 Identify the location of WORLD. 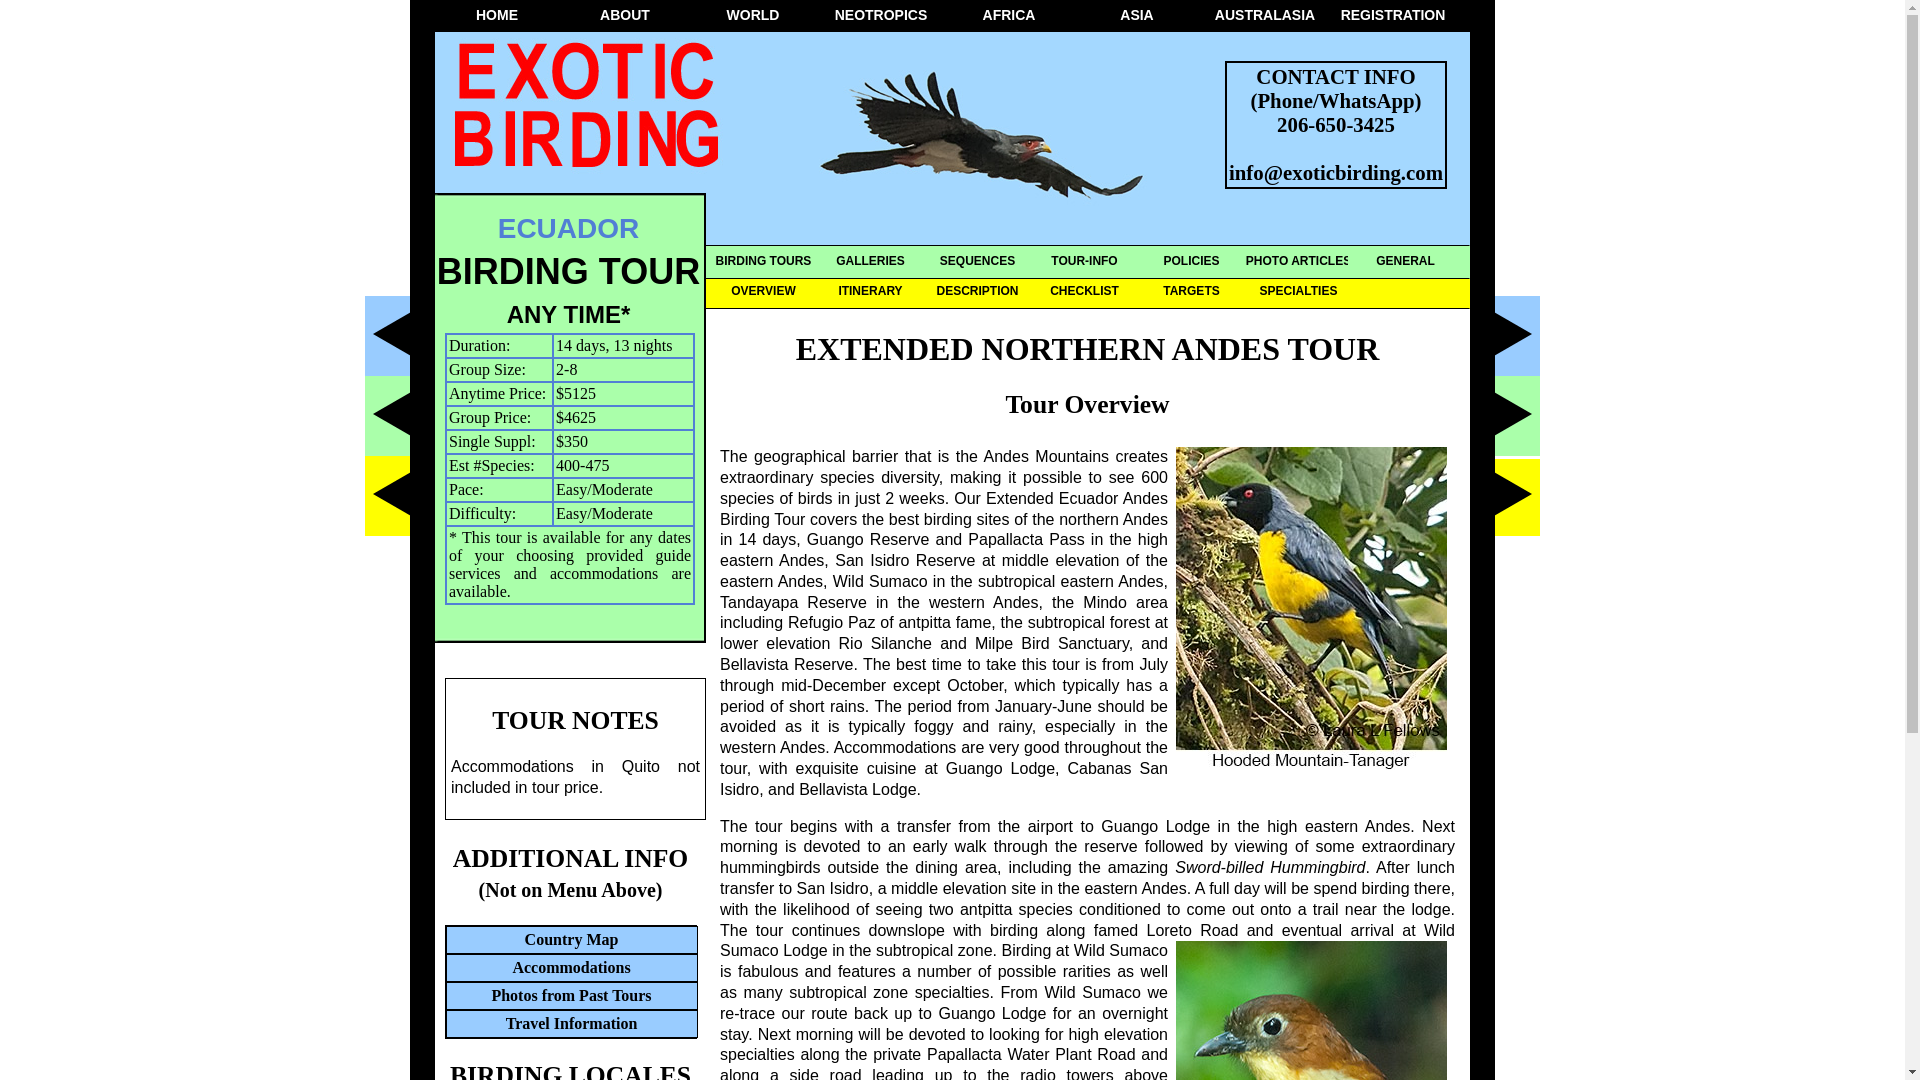
(750, 16).